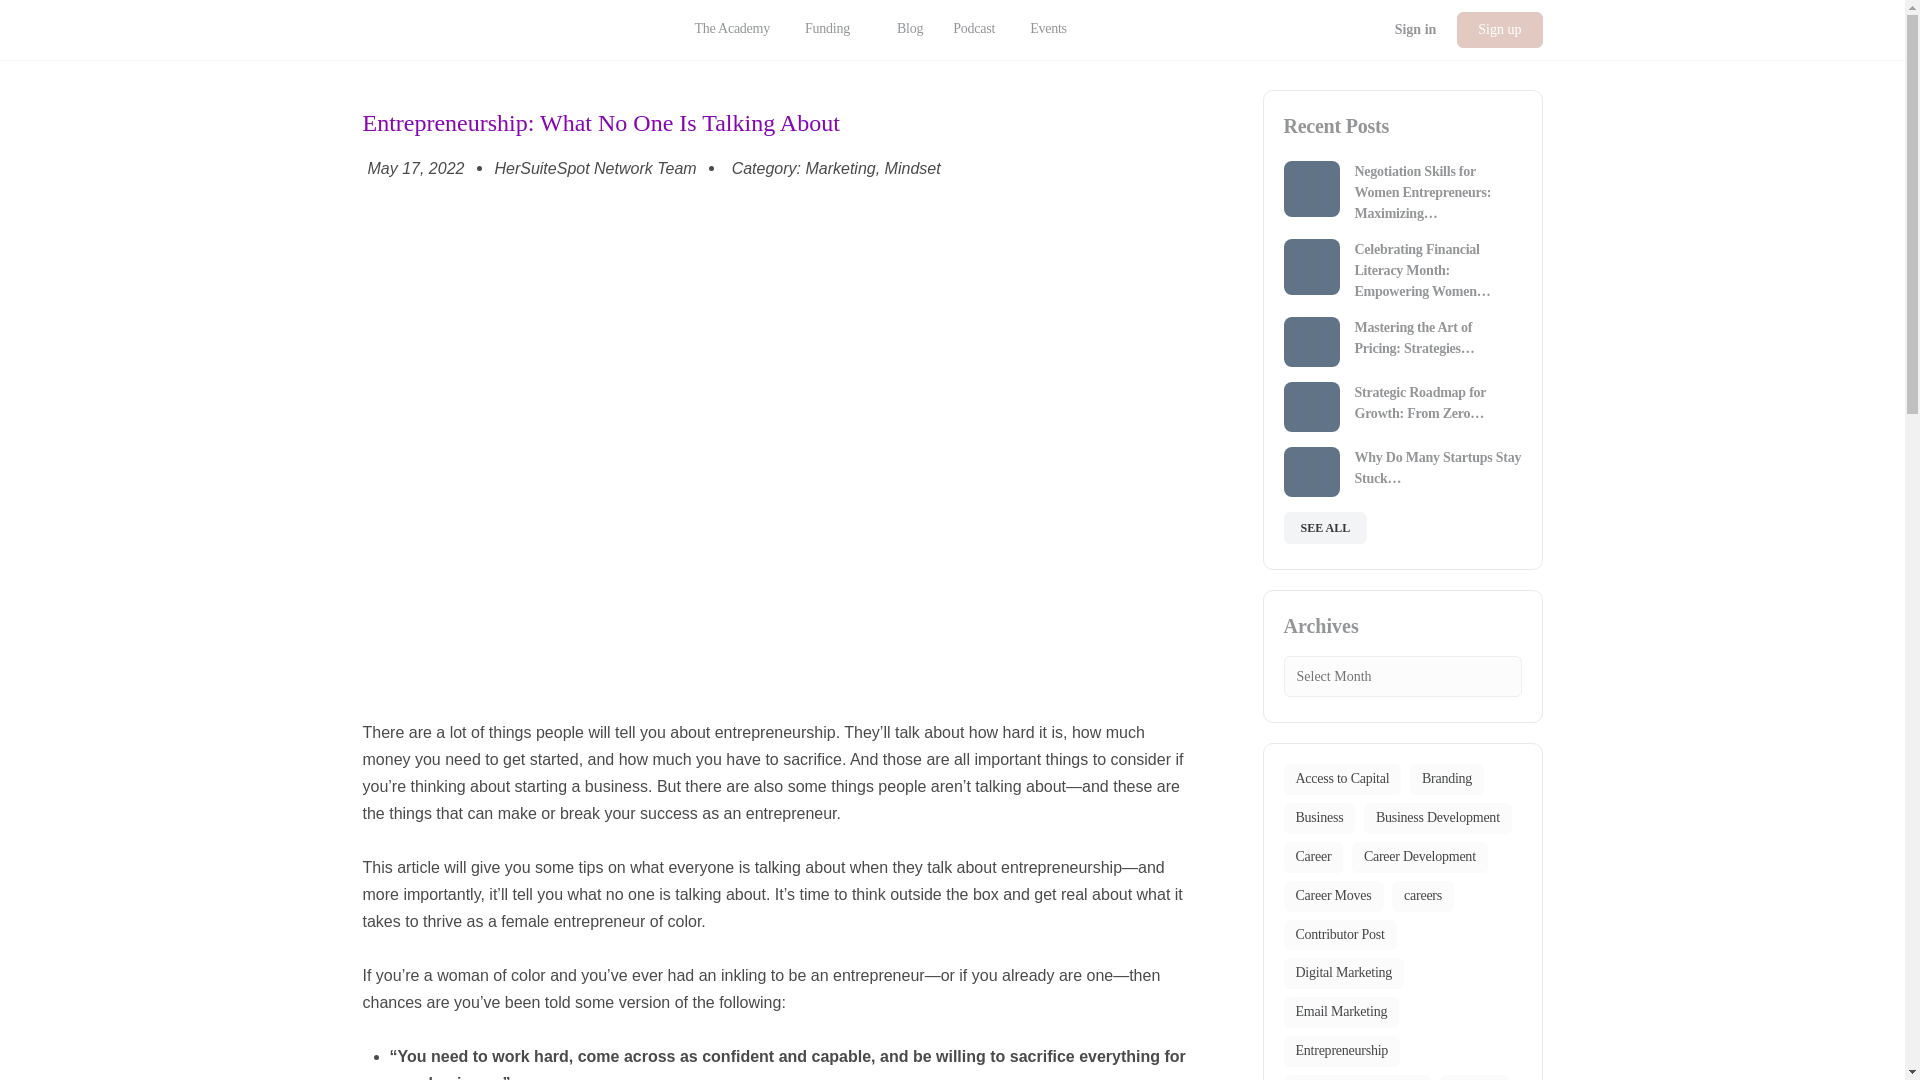  What do you see at coordinates (912, 168) in the screenshot?
I see `Mindset` at bounding box center [912, 168].